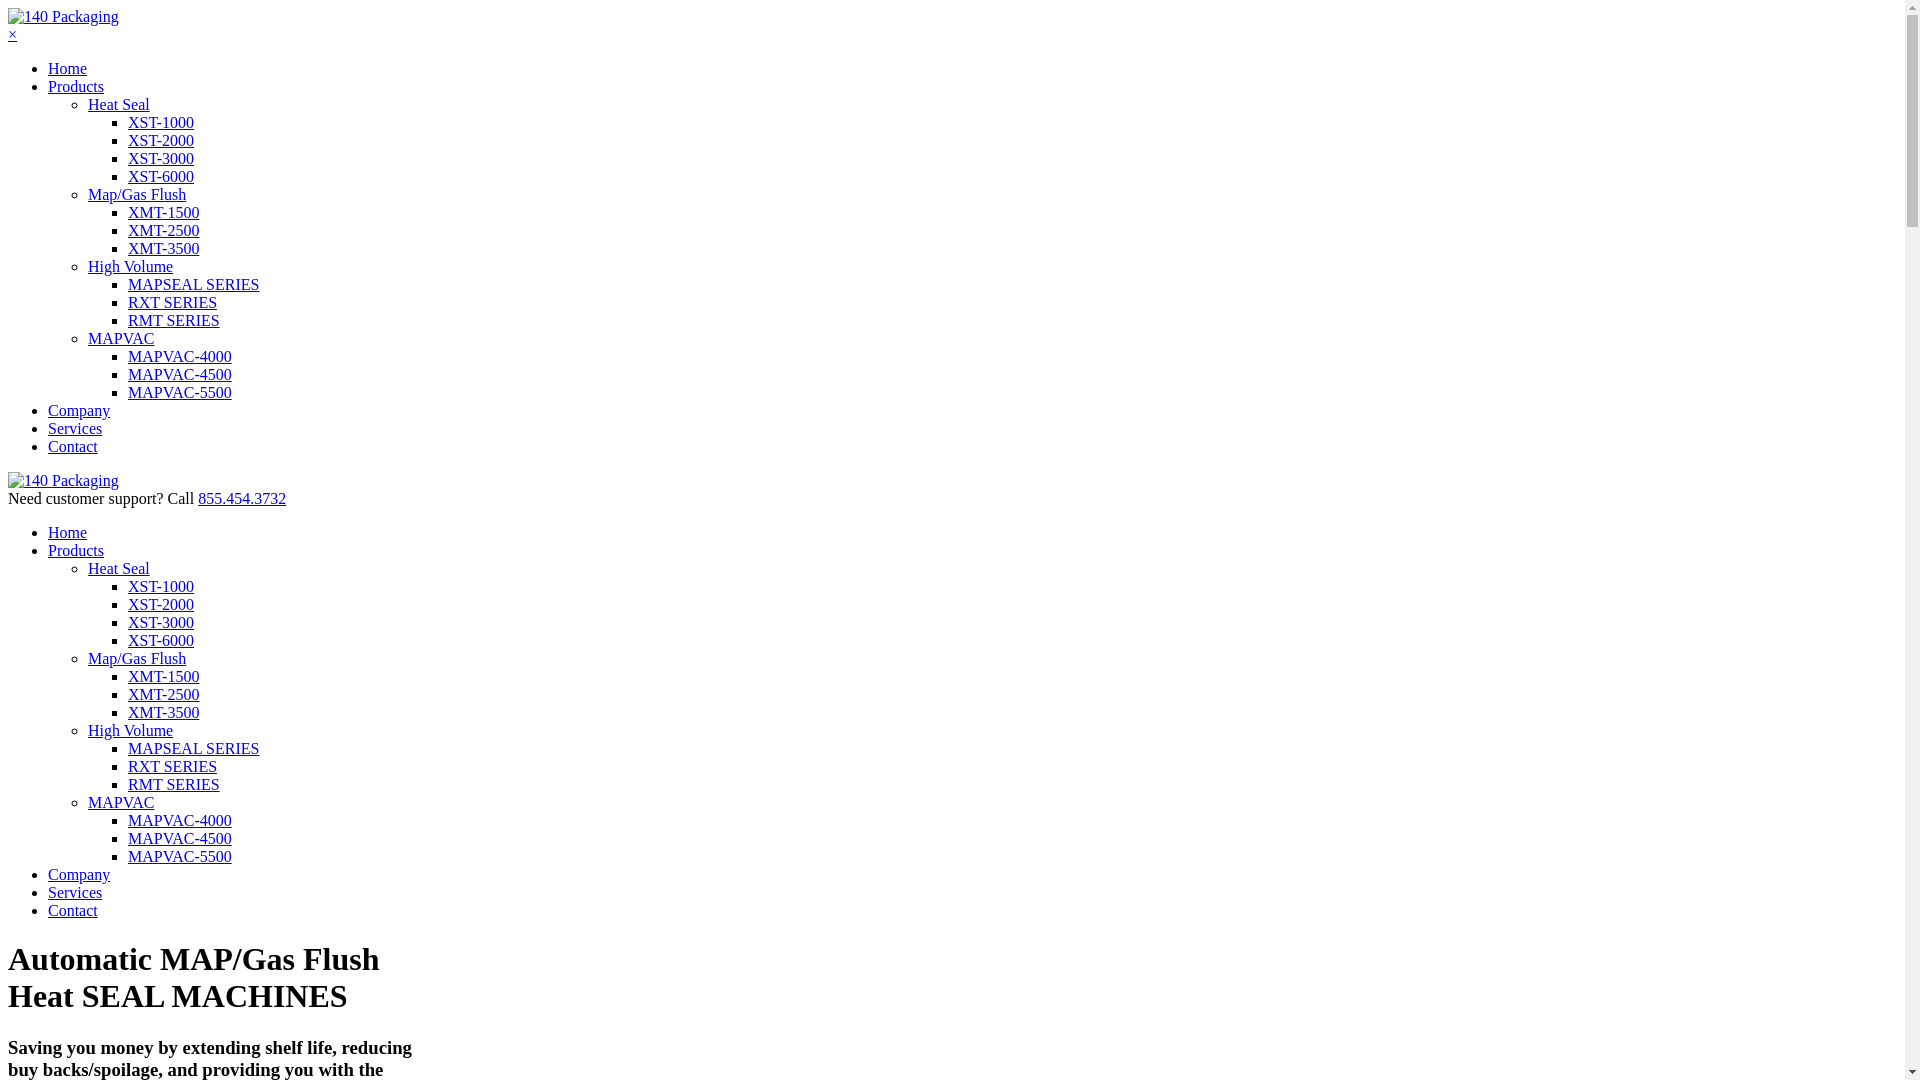  I want to click on Company, so click(79, 874).